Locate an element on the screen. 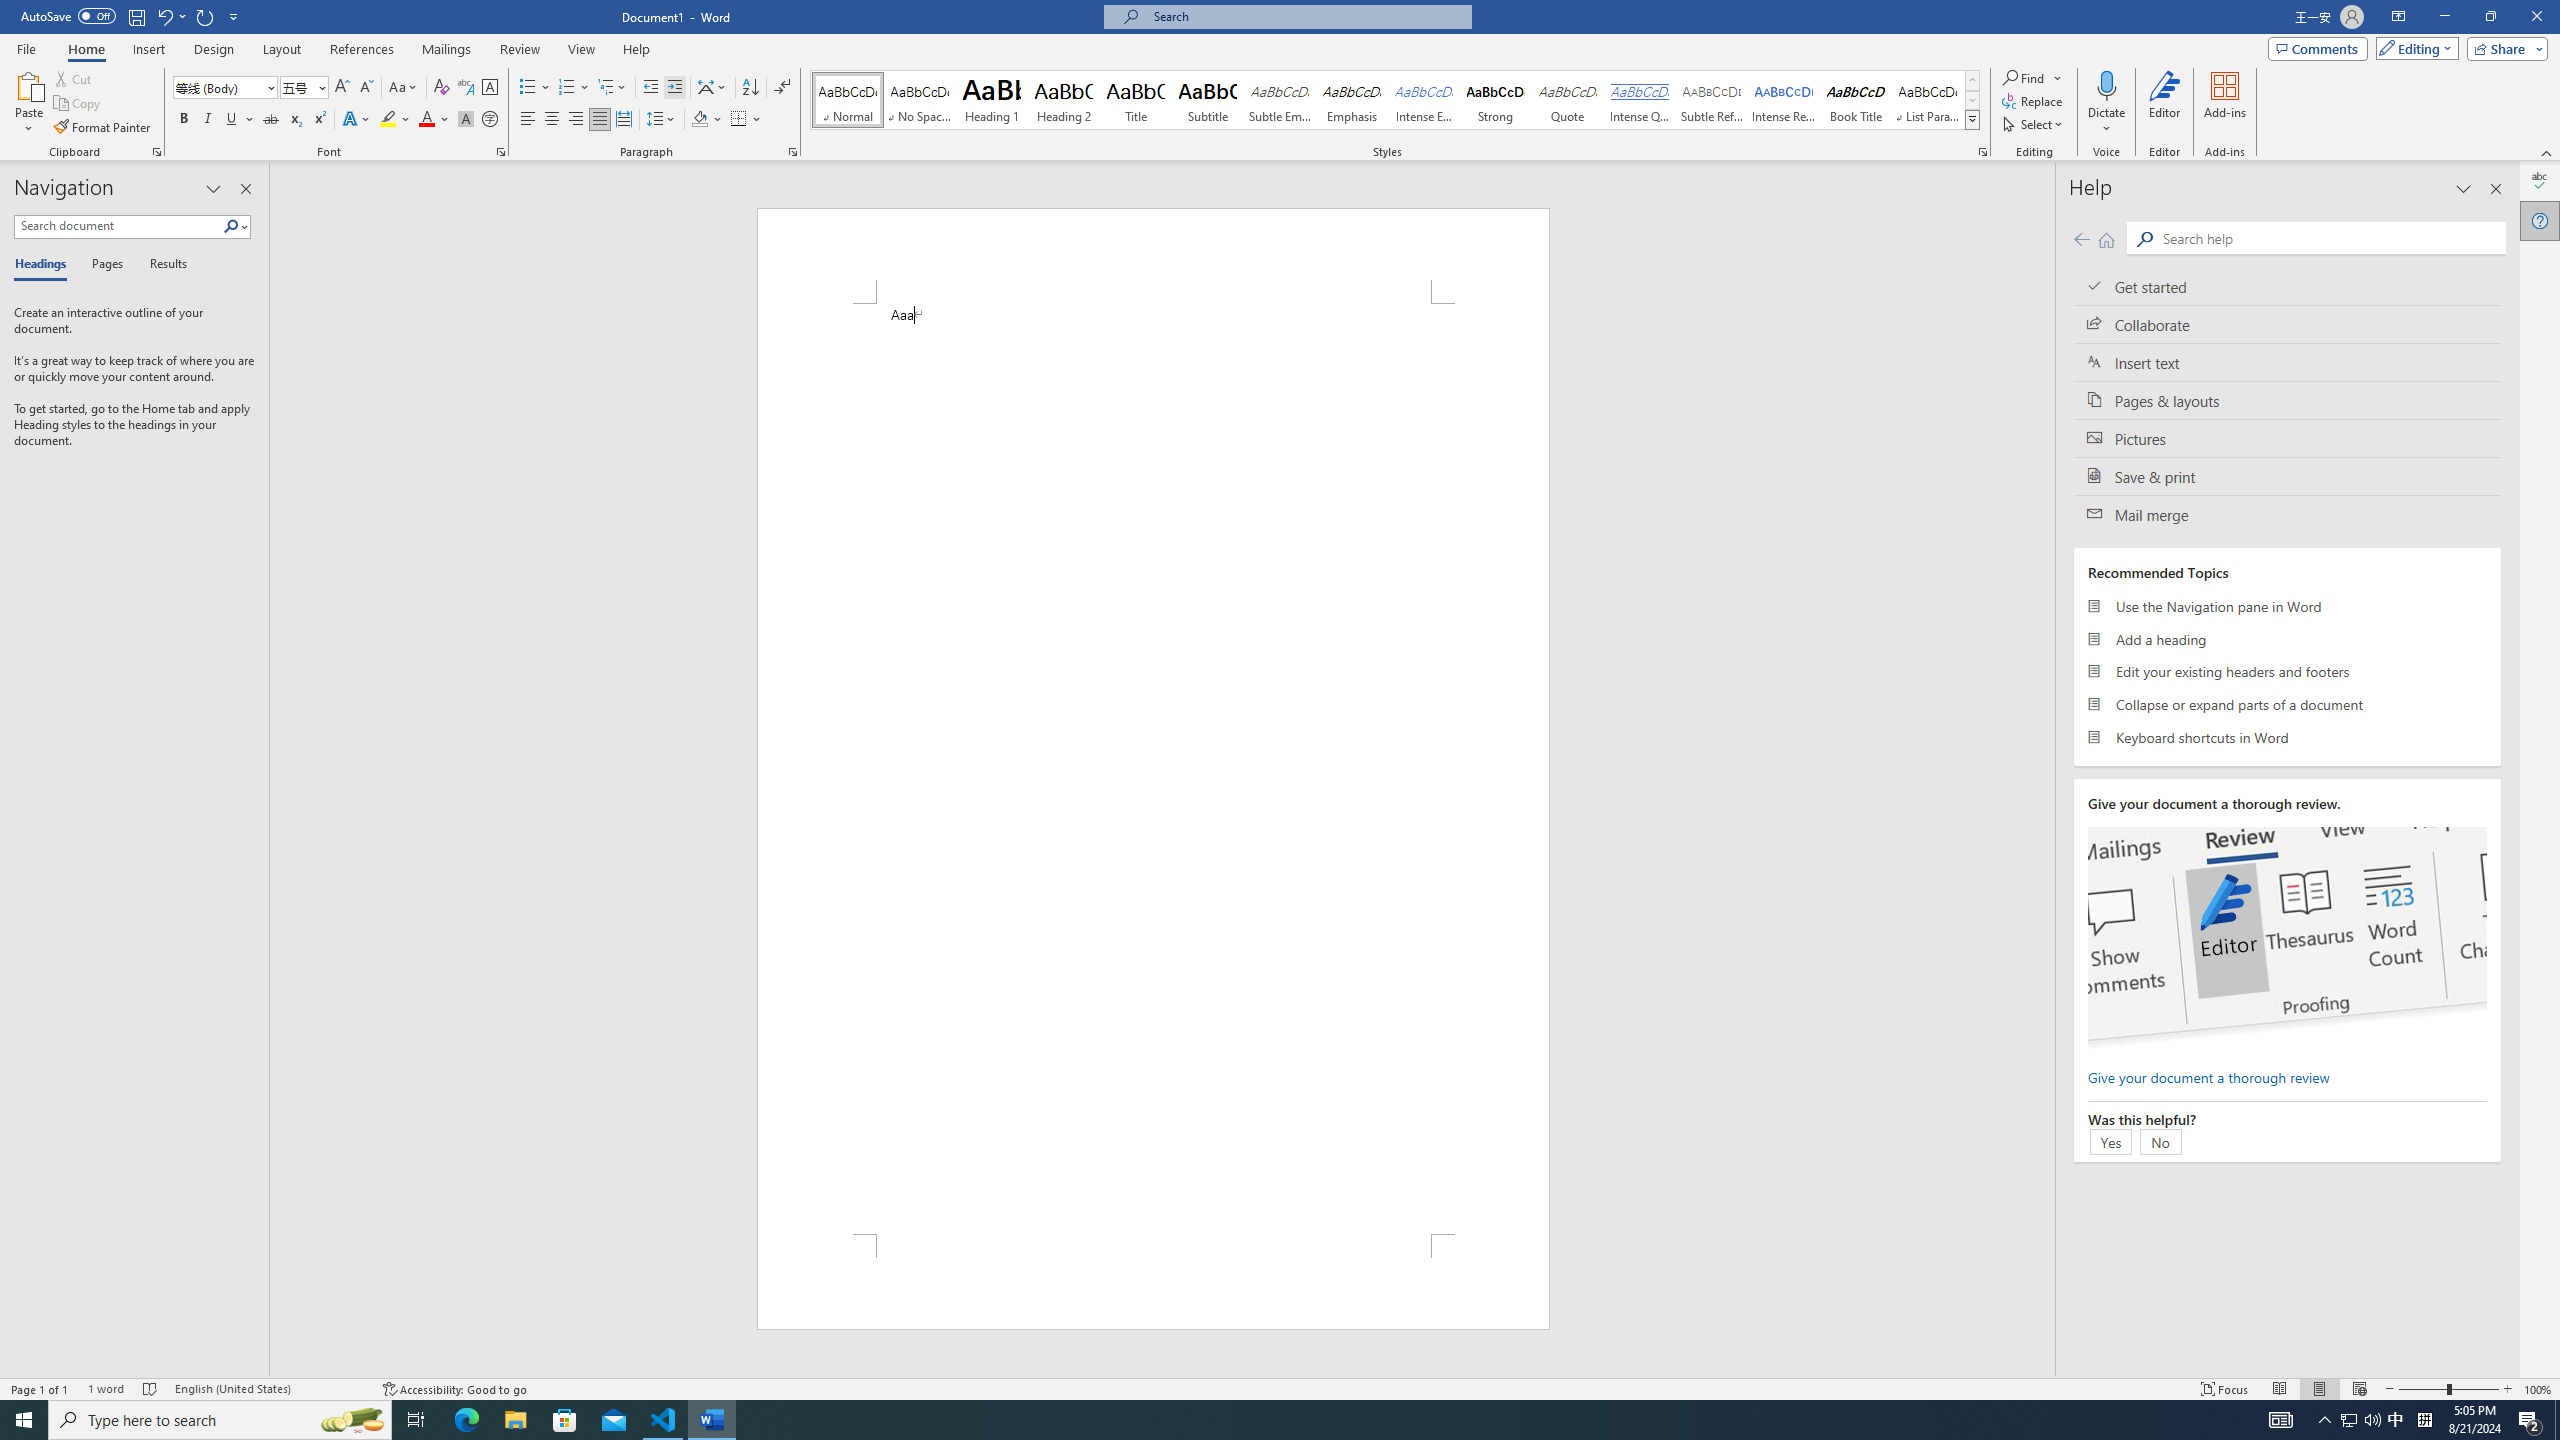 Image resolution: width=2560 pixels, height=1440 pixels. Collaborate is located at coordinates (2287, 324).